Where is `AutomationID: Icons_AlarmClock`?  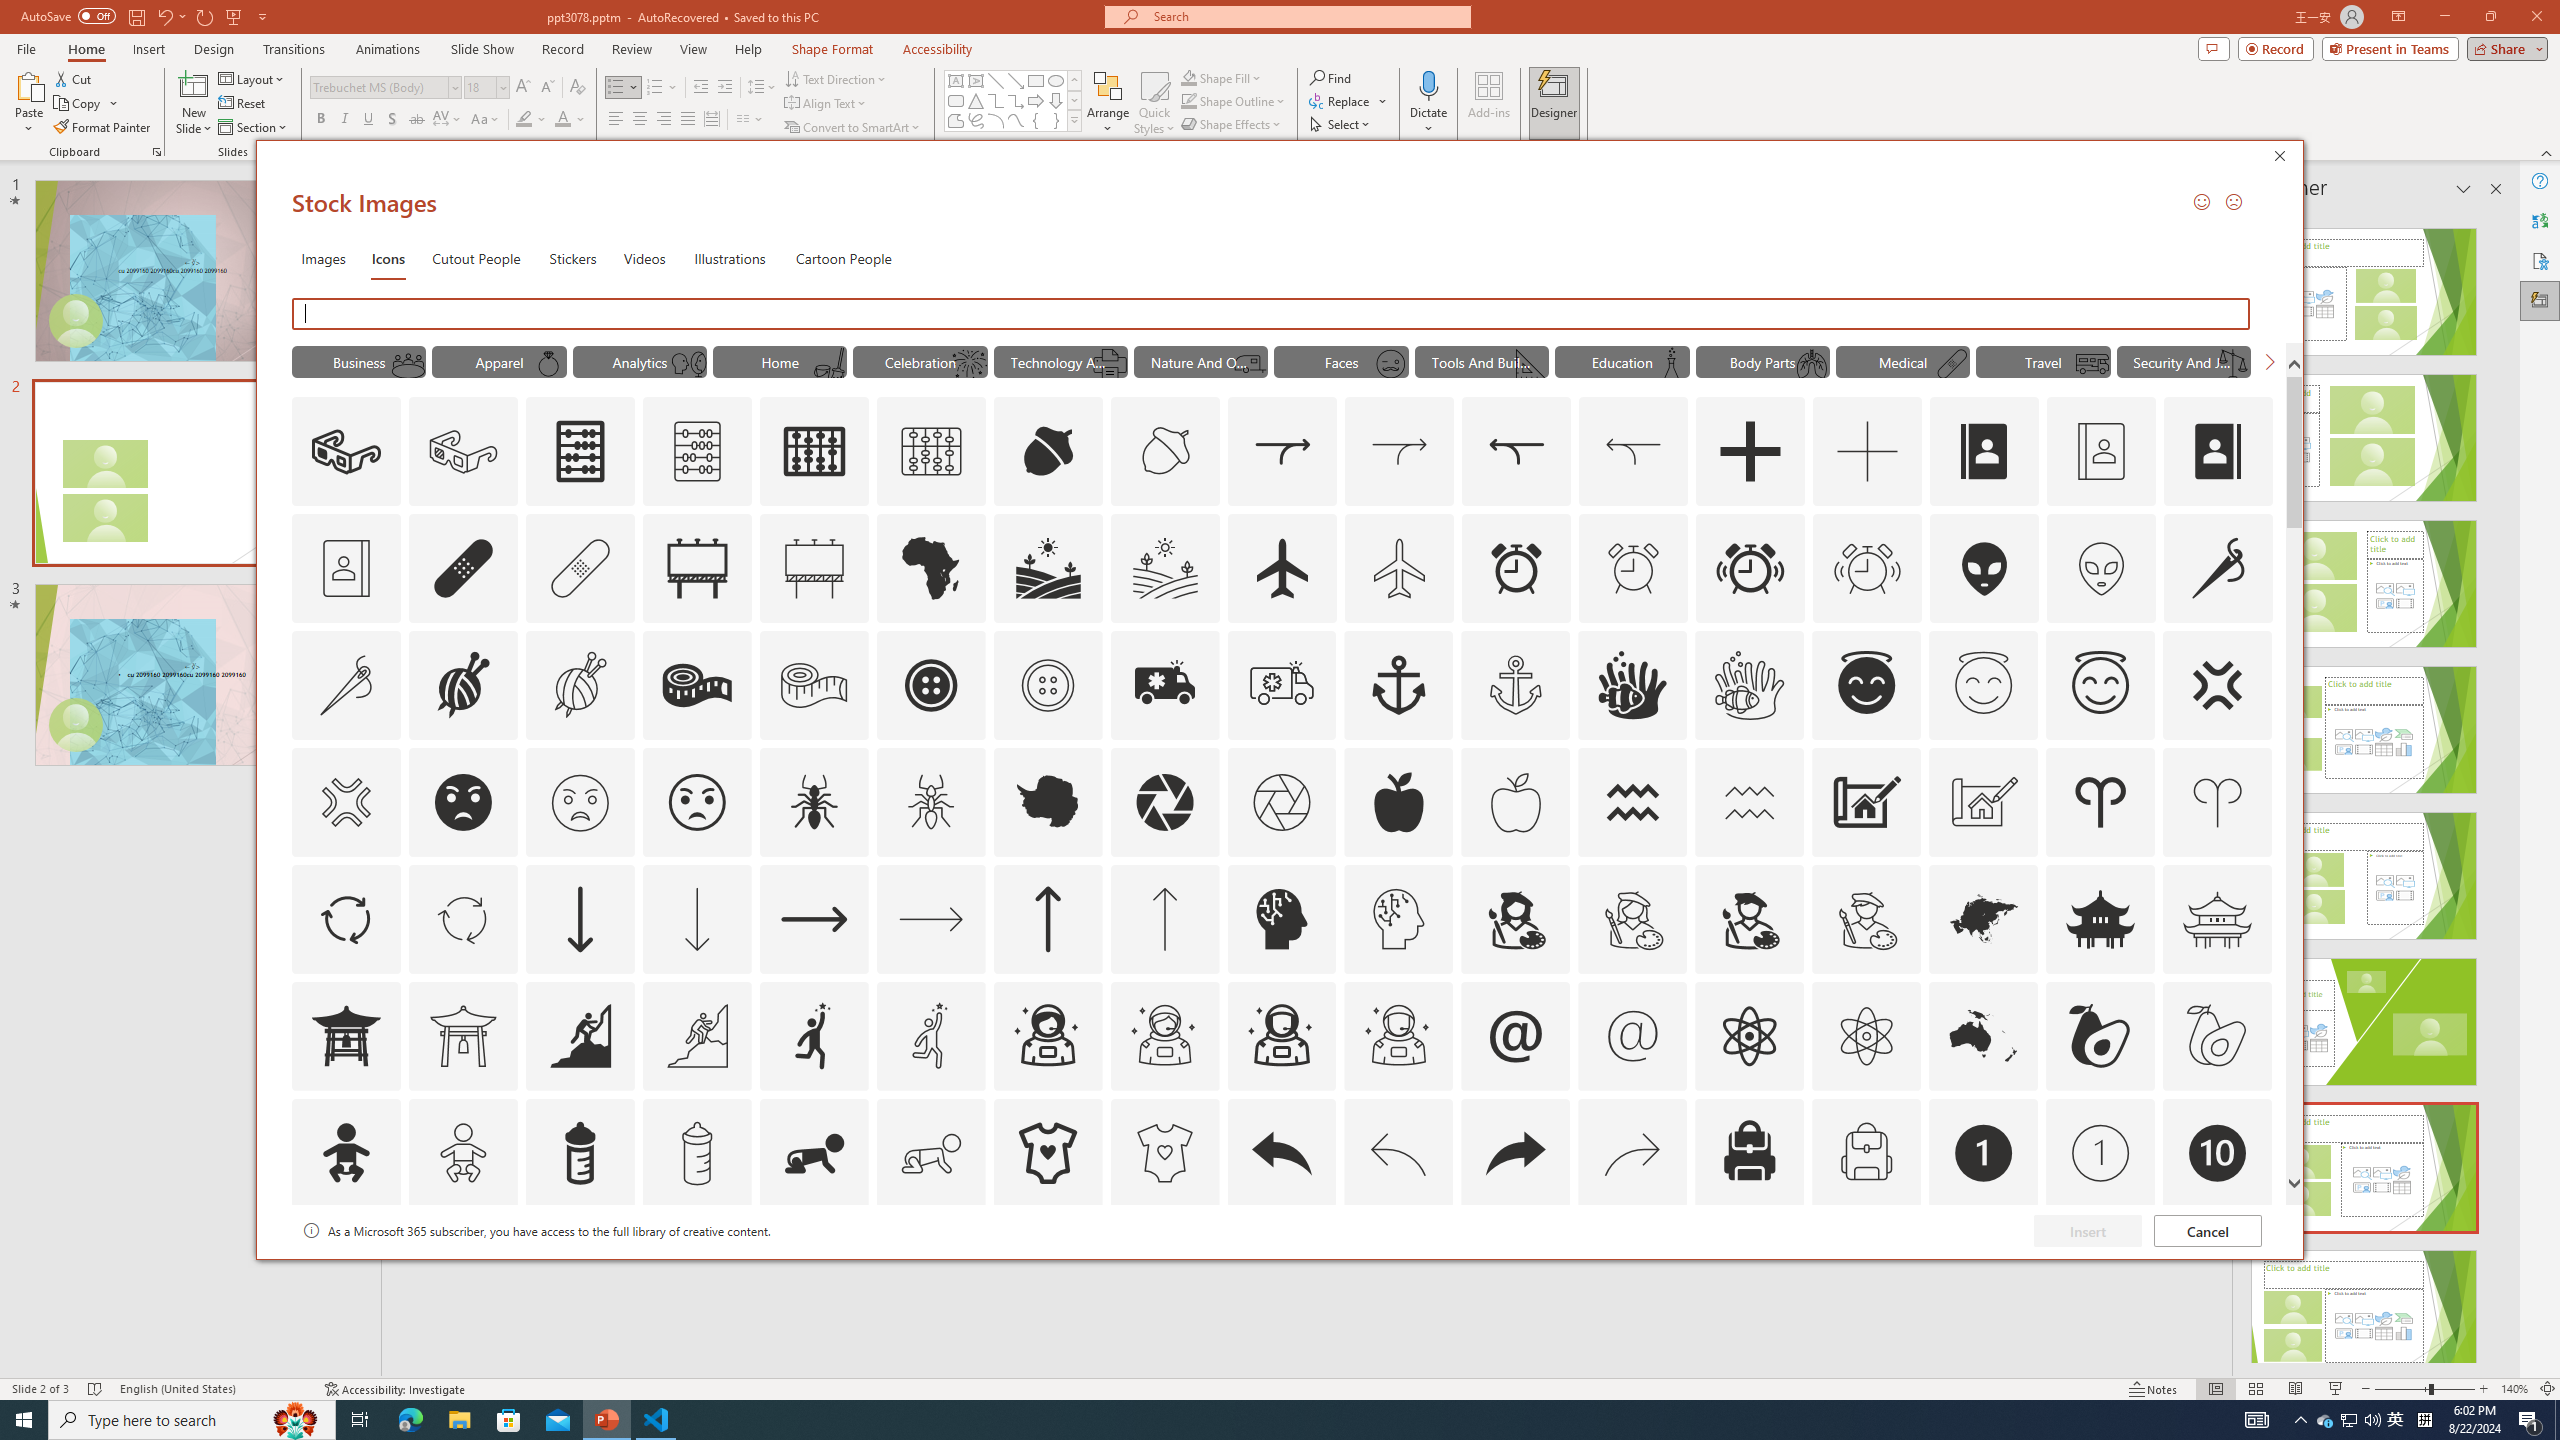 AutomationID: Icons_AlarmClock is located at coordinates (1518, 568).